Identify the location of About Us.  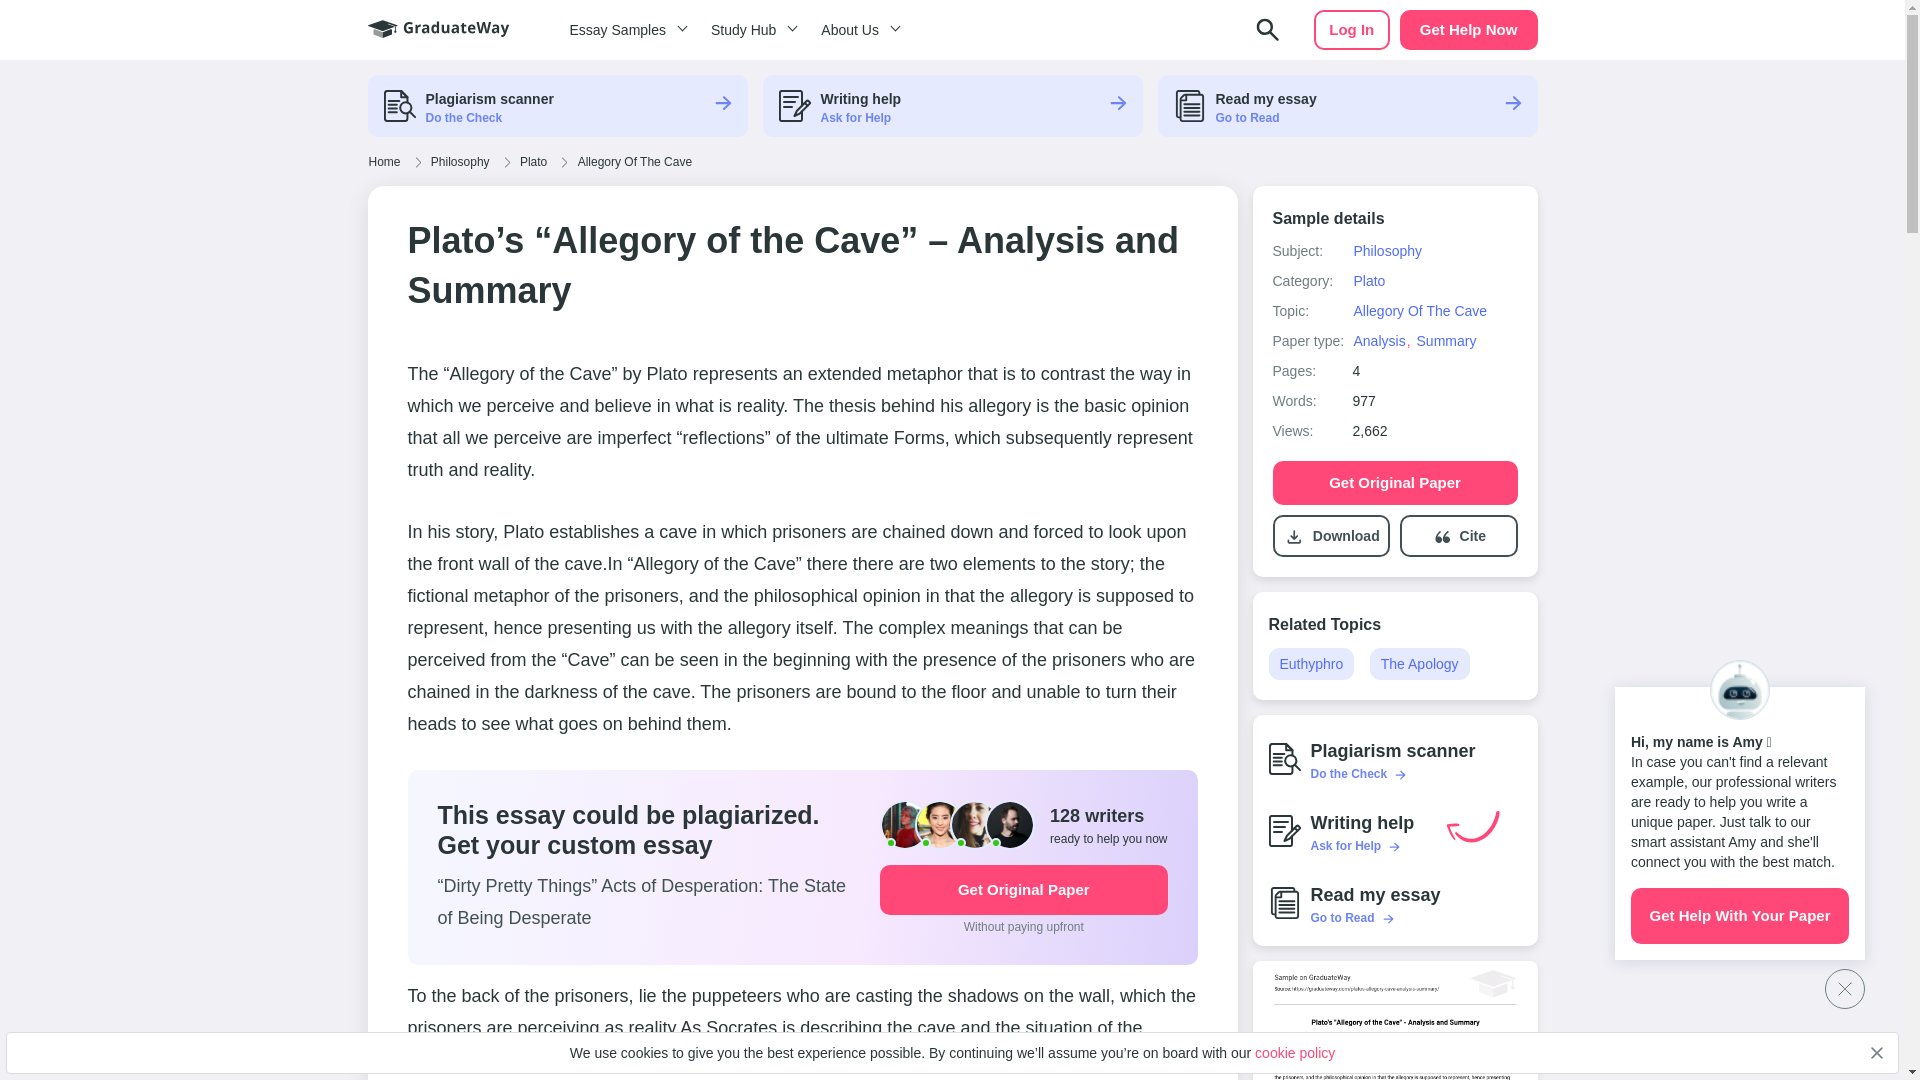
(857, 30).